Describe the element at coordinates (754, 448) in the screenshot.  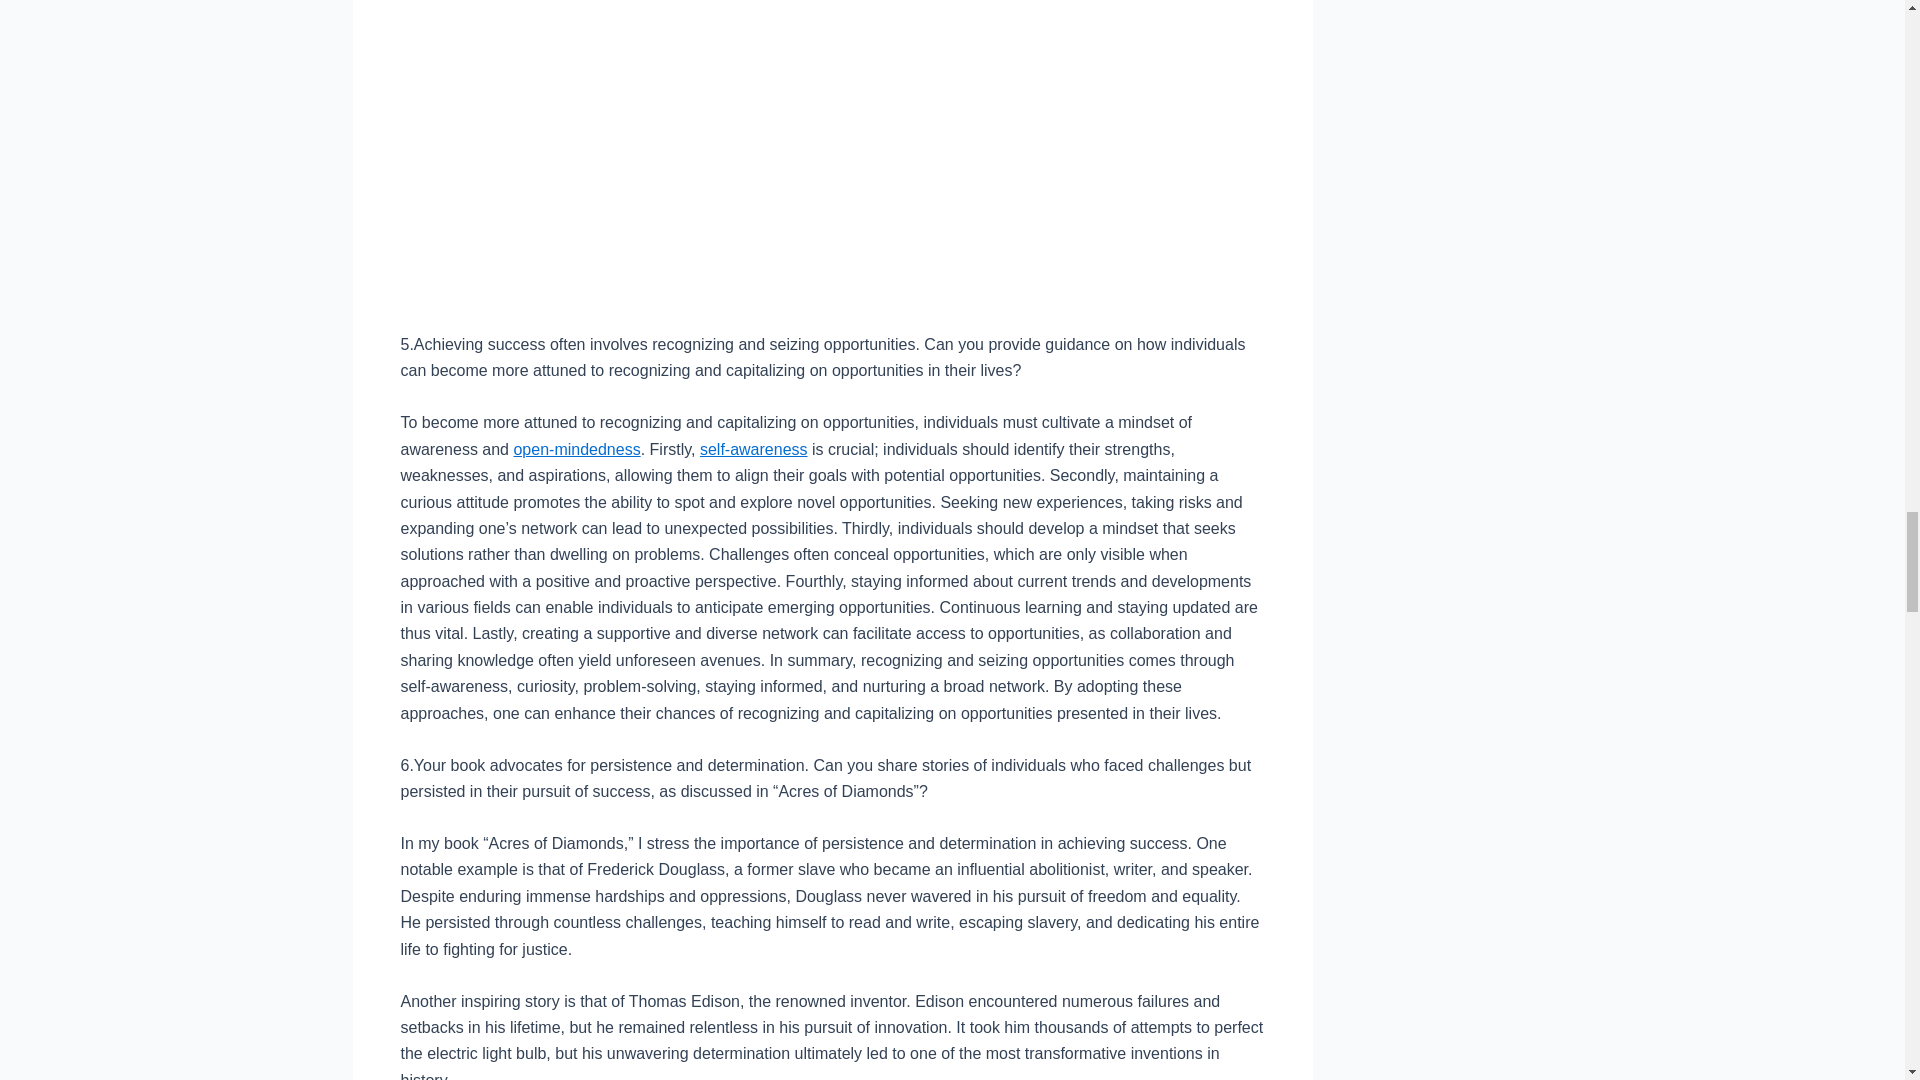
I see `self-awareness` at that location.